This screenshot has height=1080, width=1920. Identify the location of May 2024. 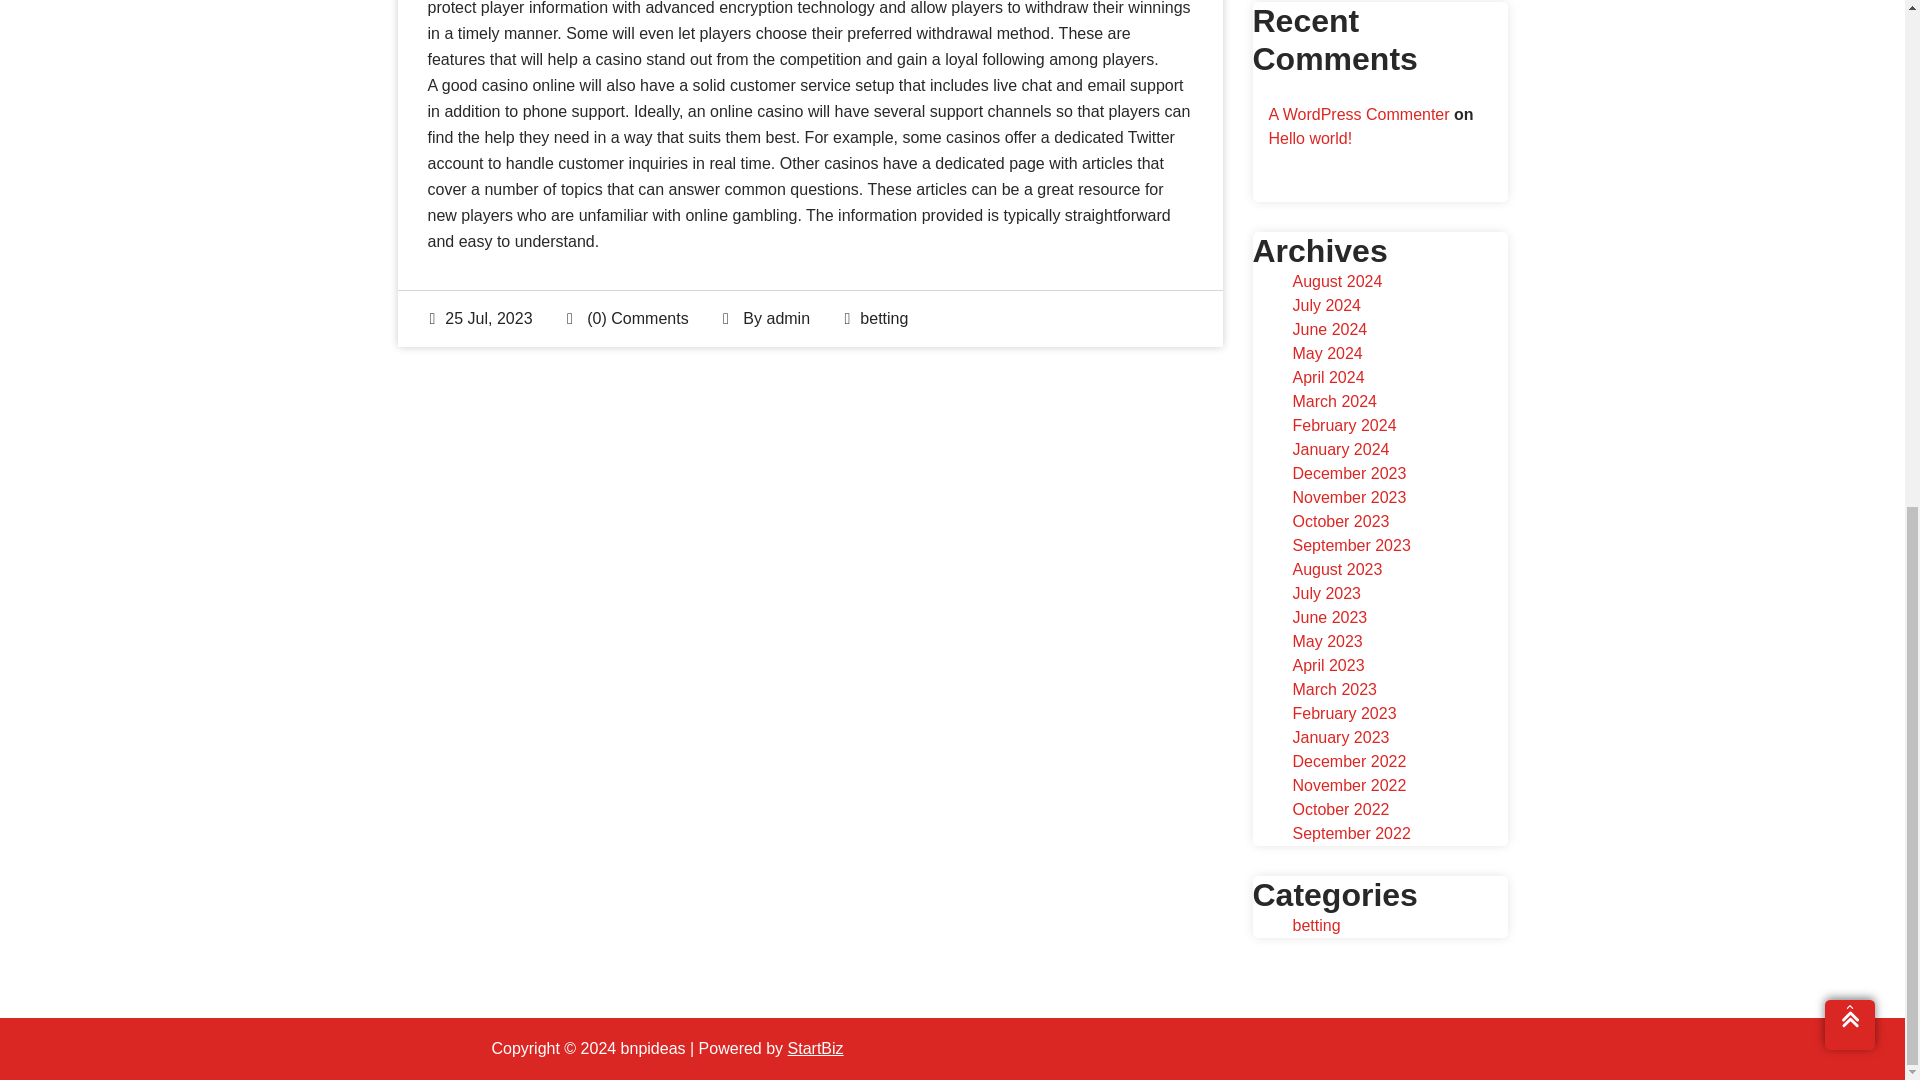
(1326, 352).